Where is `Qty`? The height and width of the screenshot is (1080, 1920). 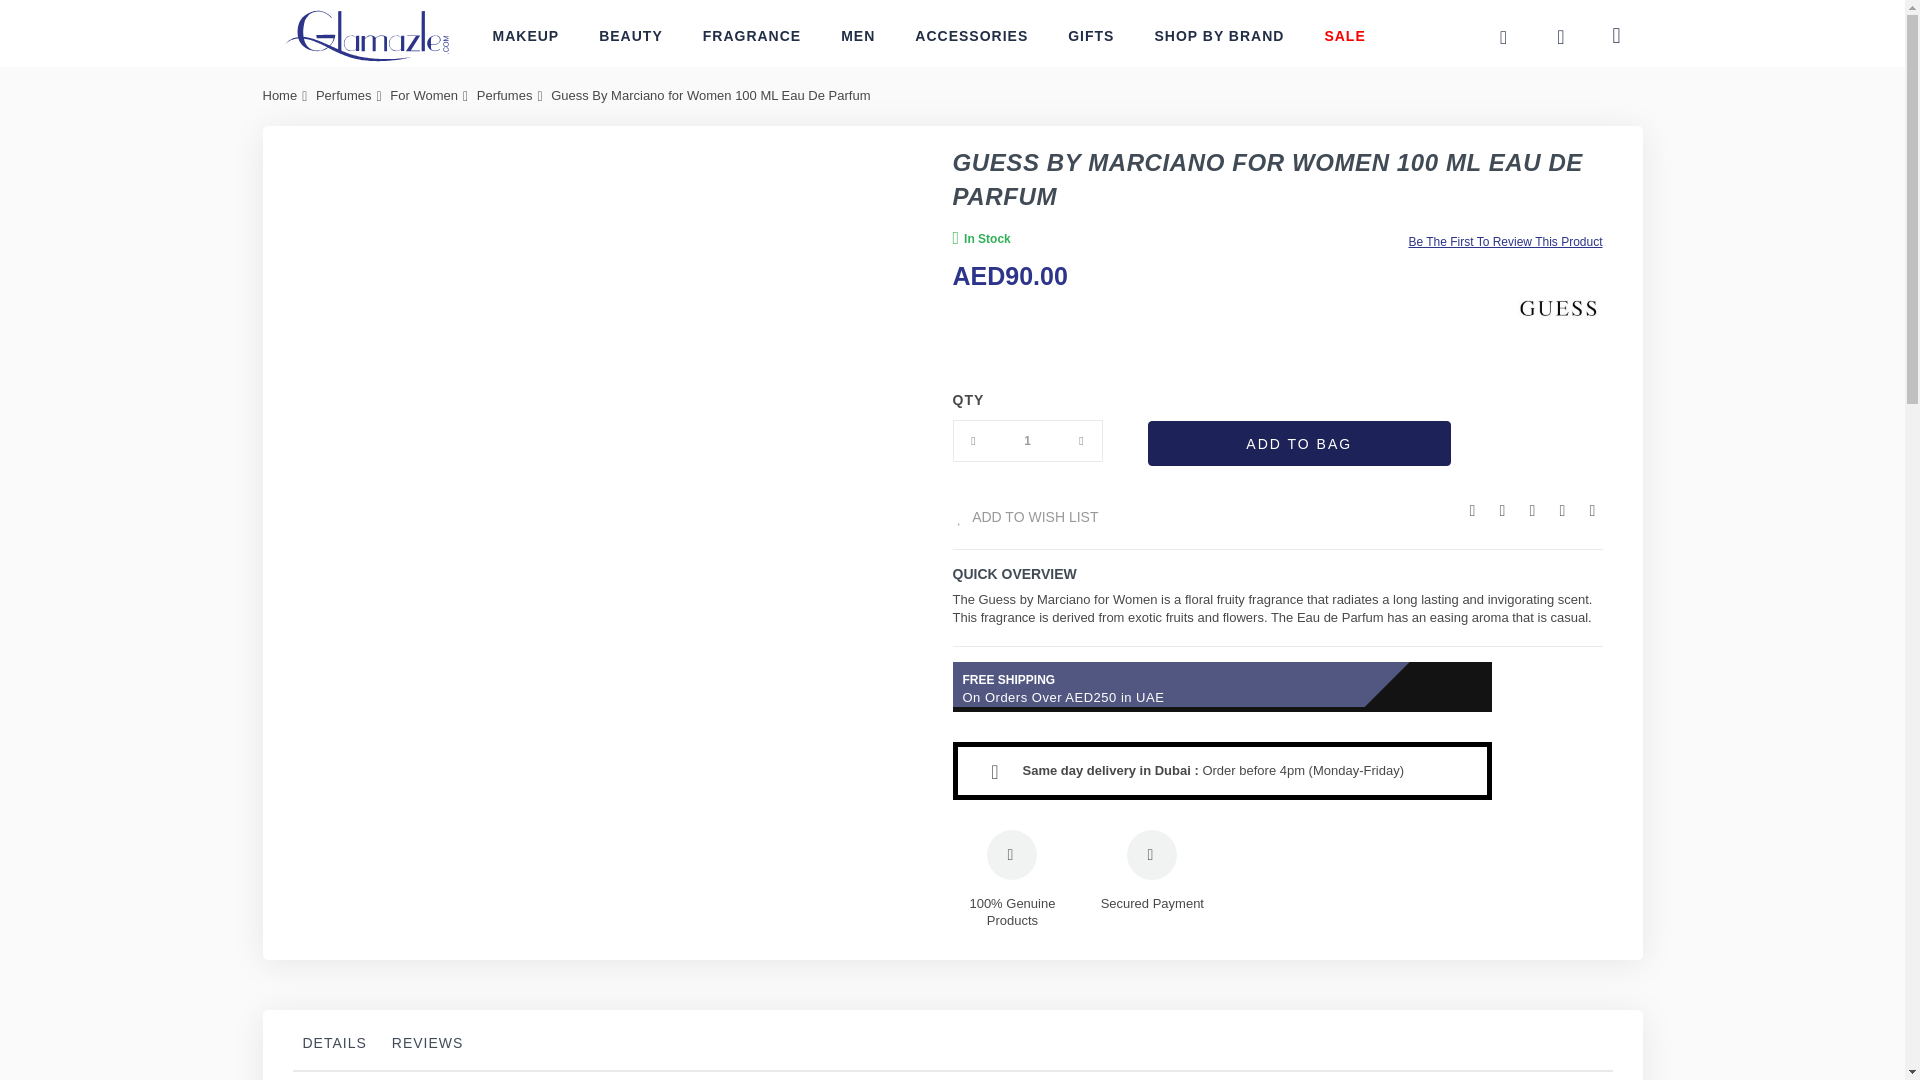
Qty is located at coordinates (1028, 441).